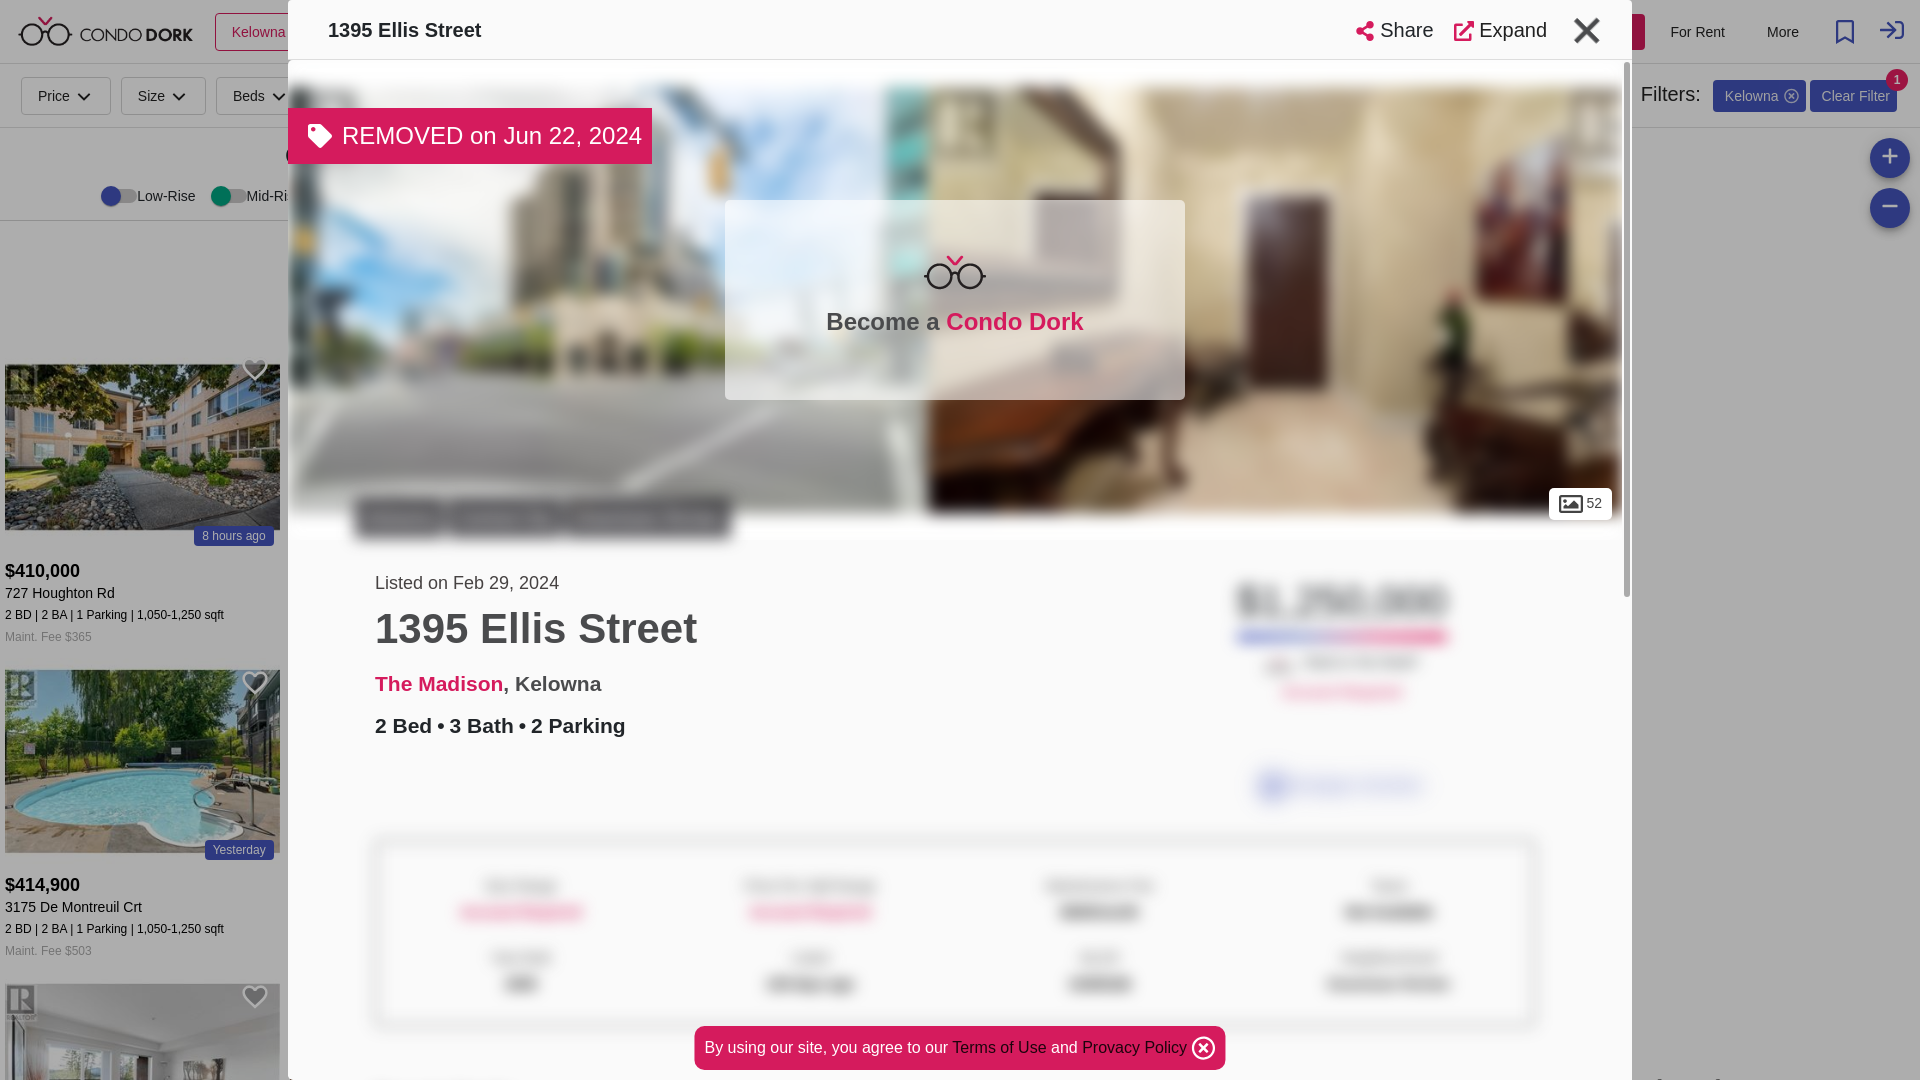 The width and height of the screenshot is (1920, 1080). What do you see at coordinates (105, 31) in the screenshot?
I see `Condodork Logo` at bounding box center [105, 31].